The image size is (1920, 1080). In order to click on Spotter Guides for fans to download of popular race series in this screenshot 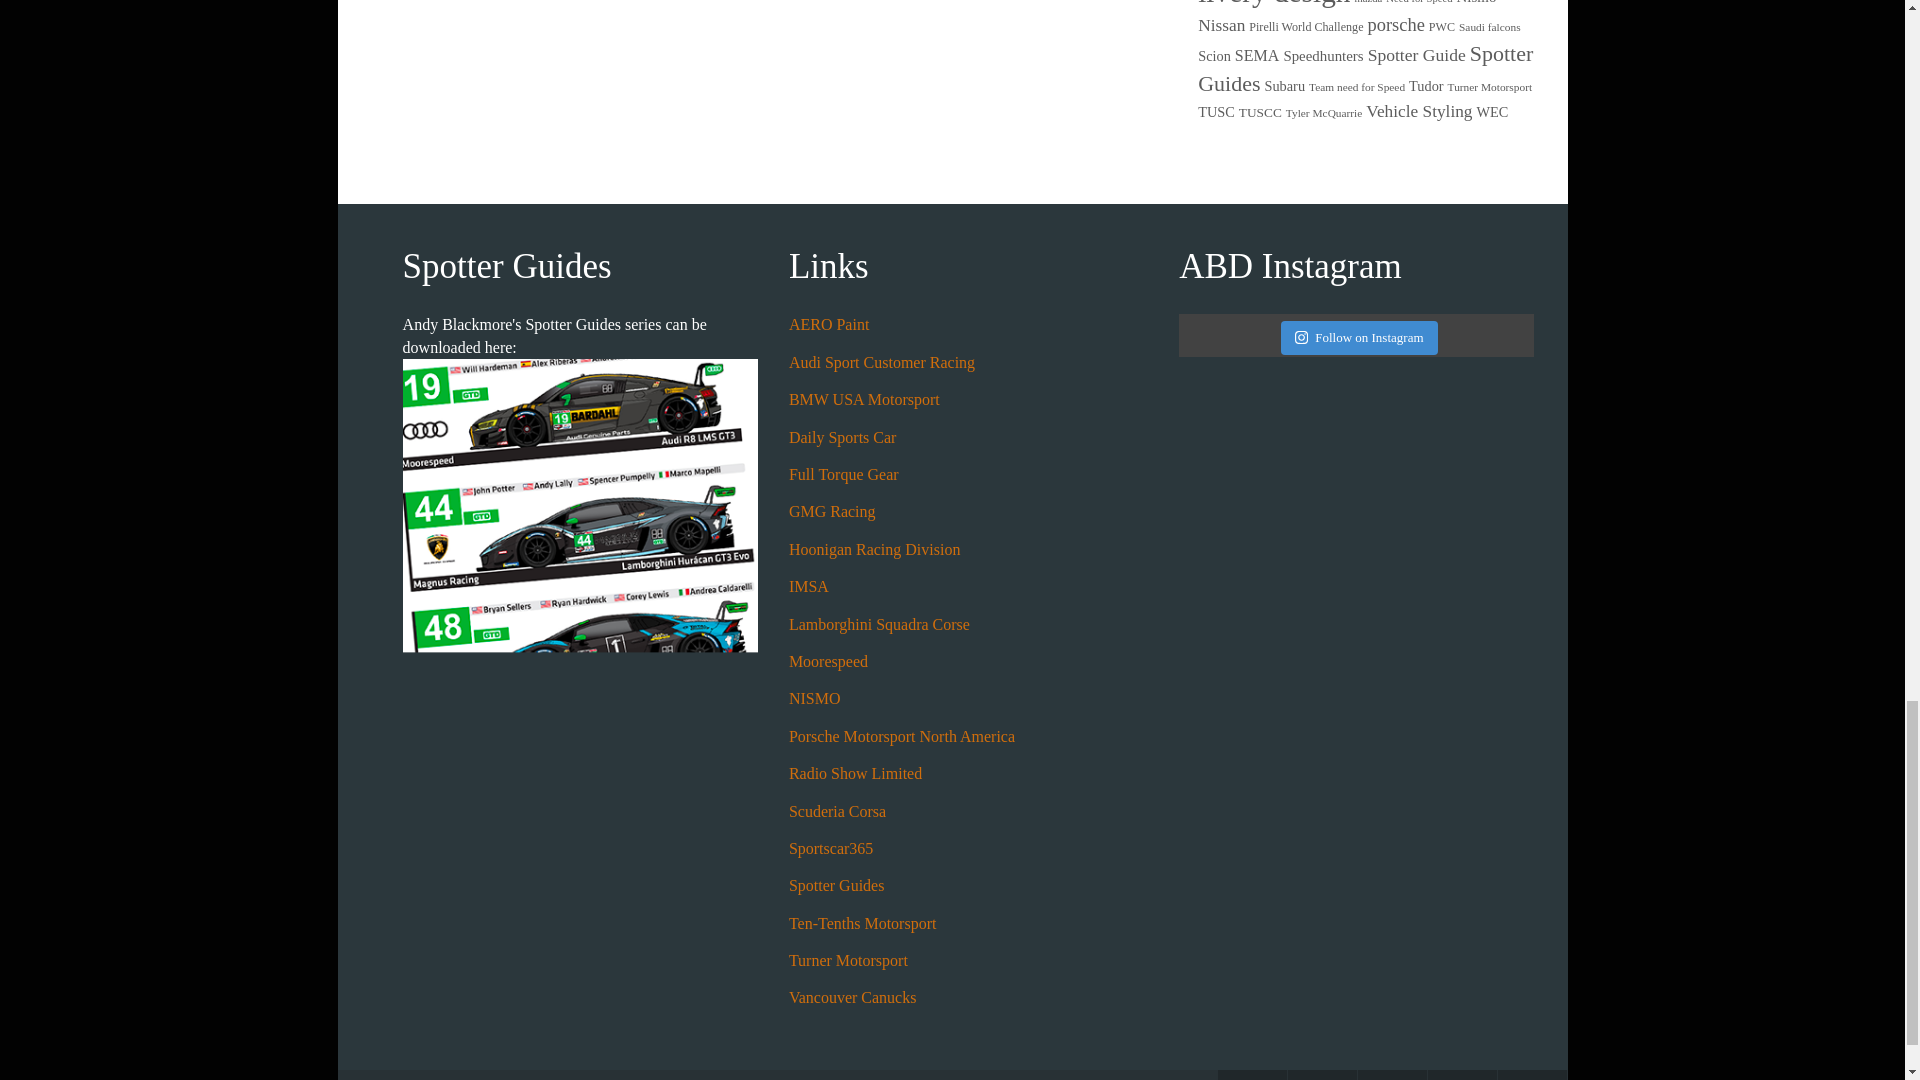, I will do `click(837, 885)`.